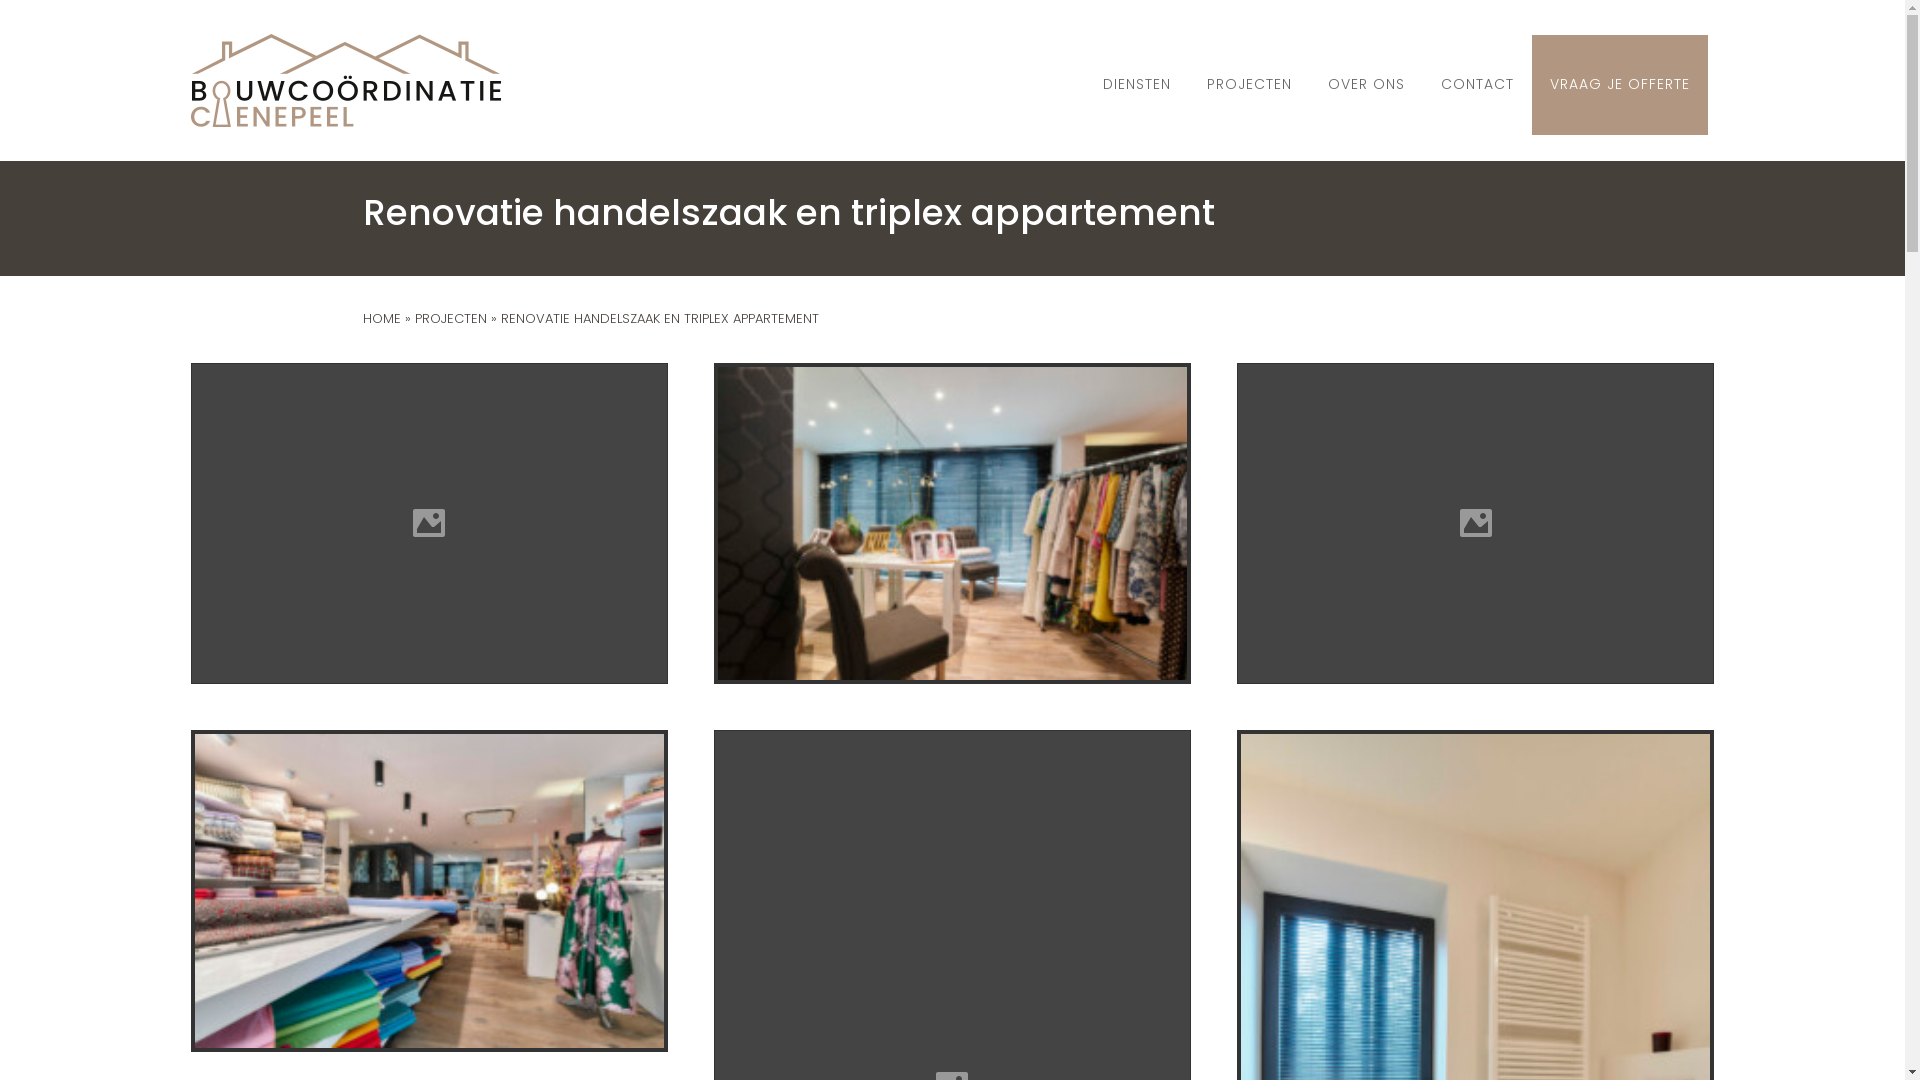 The image size is (1920, 1080). I want to click on PROJECTEN, so click(450, 318).